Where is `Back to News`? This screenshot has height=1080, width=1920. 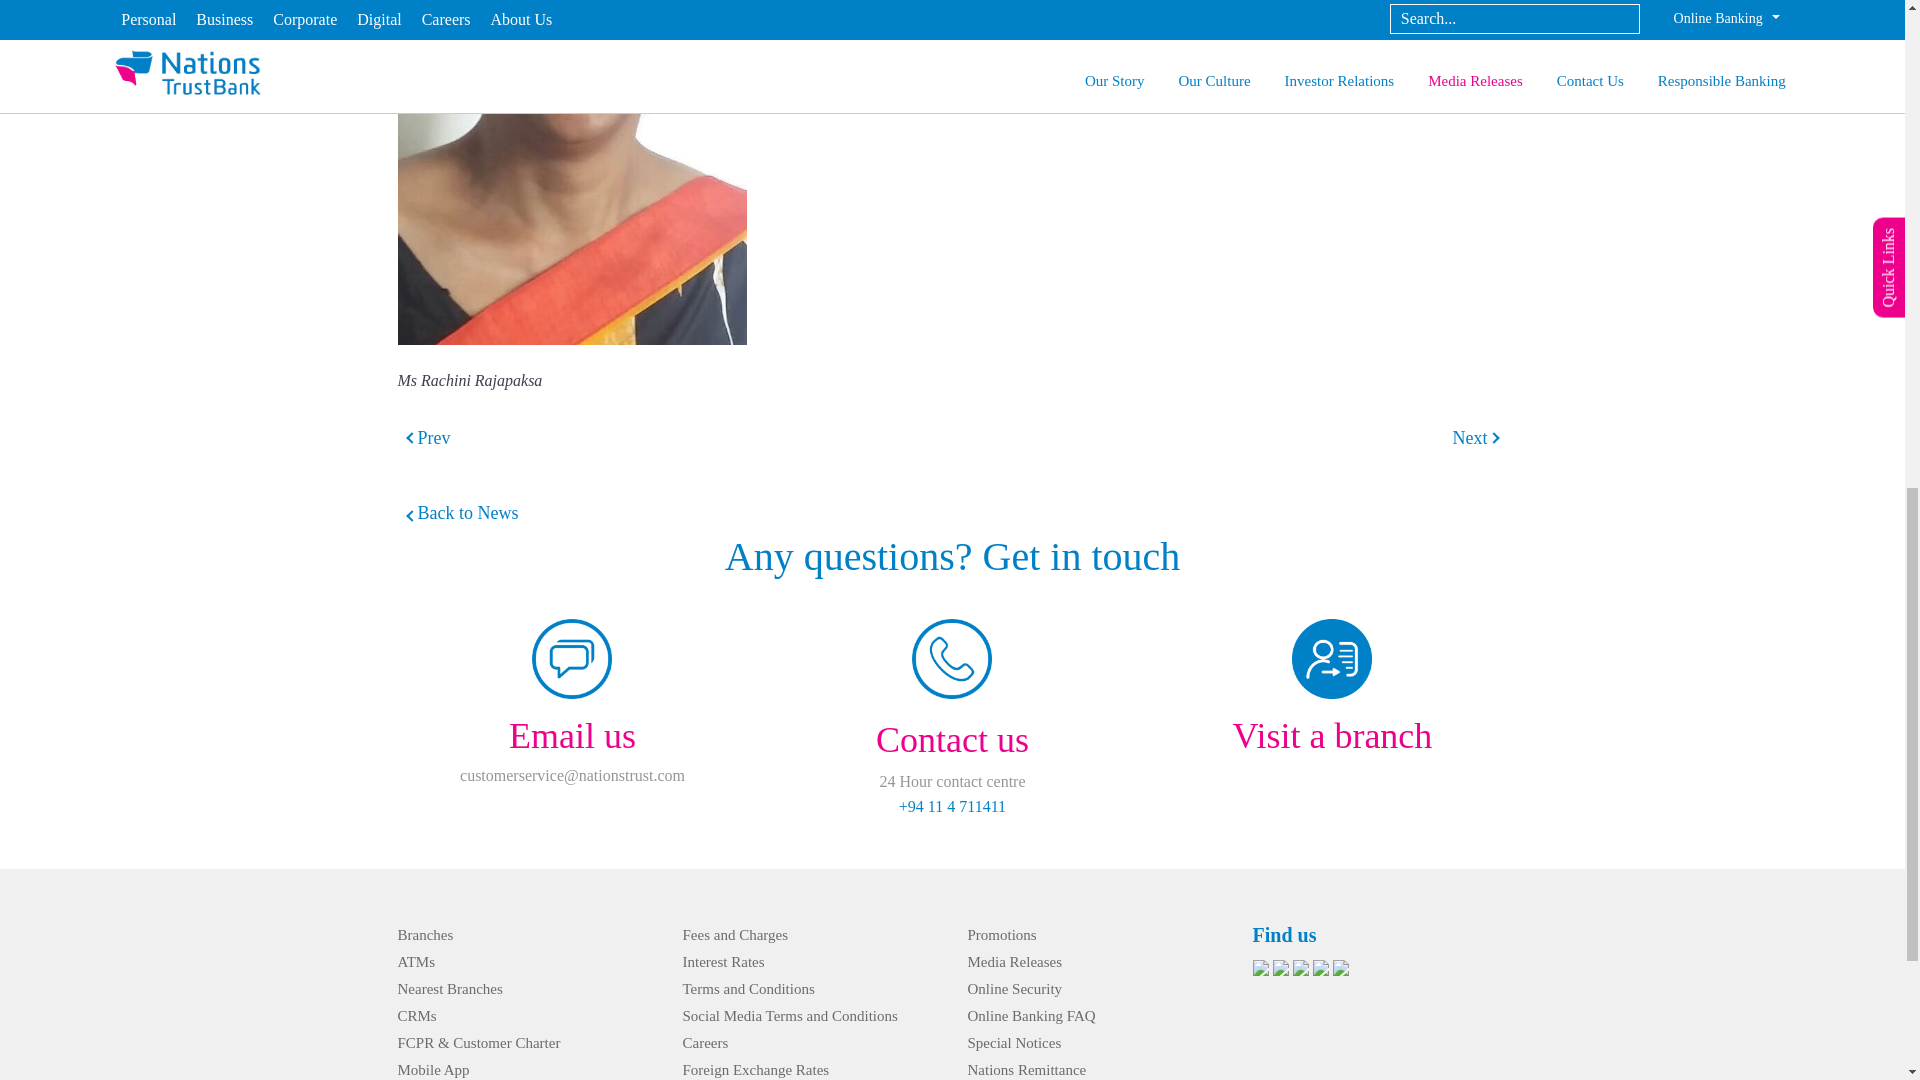 Back to News is located at coordinates (458, 512).